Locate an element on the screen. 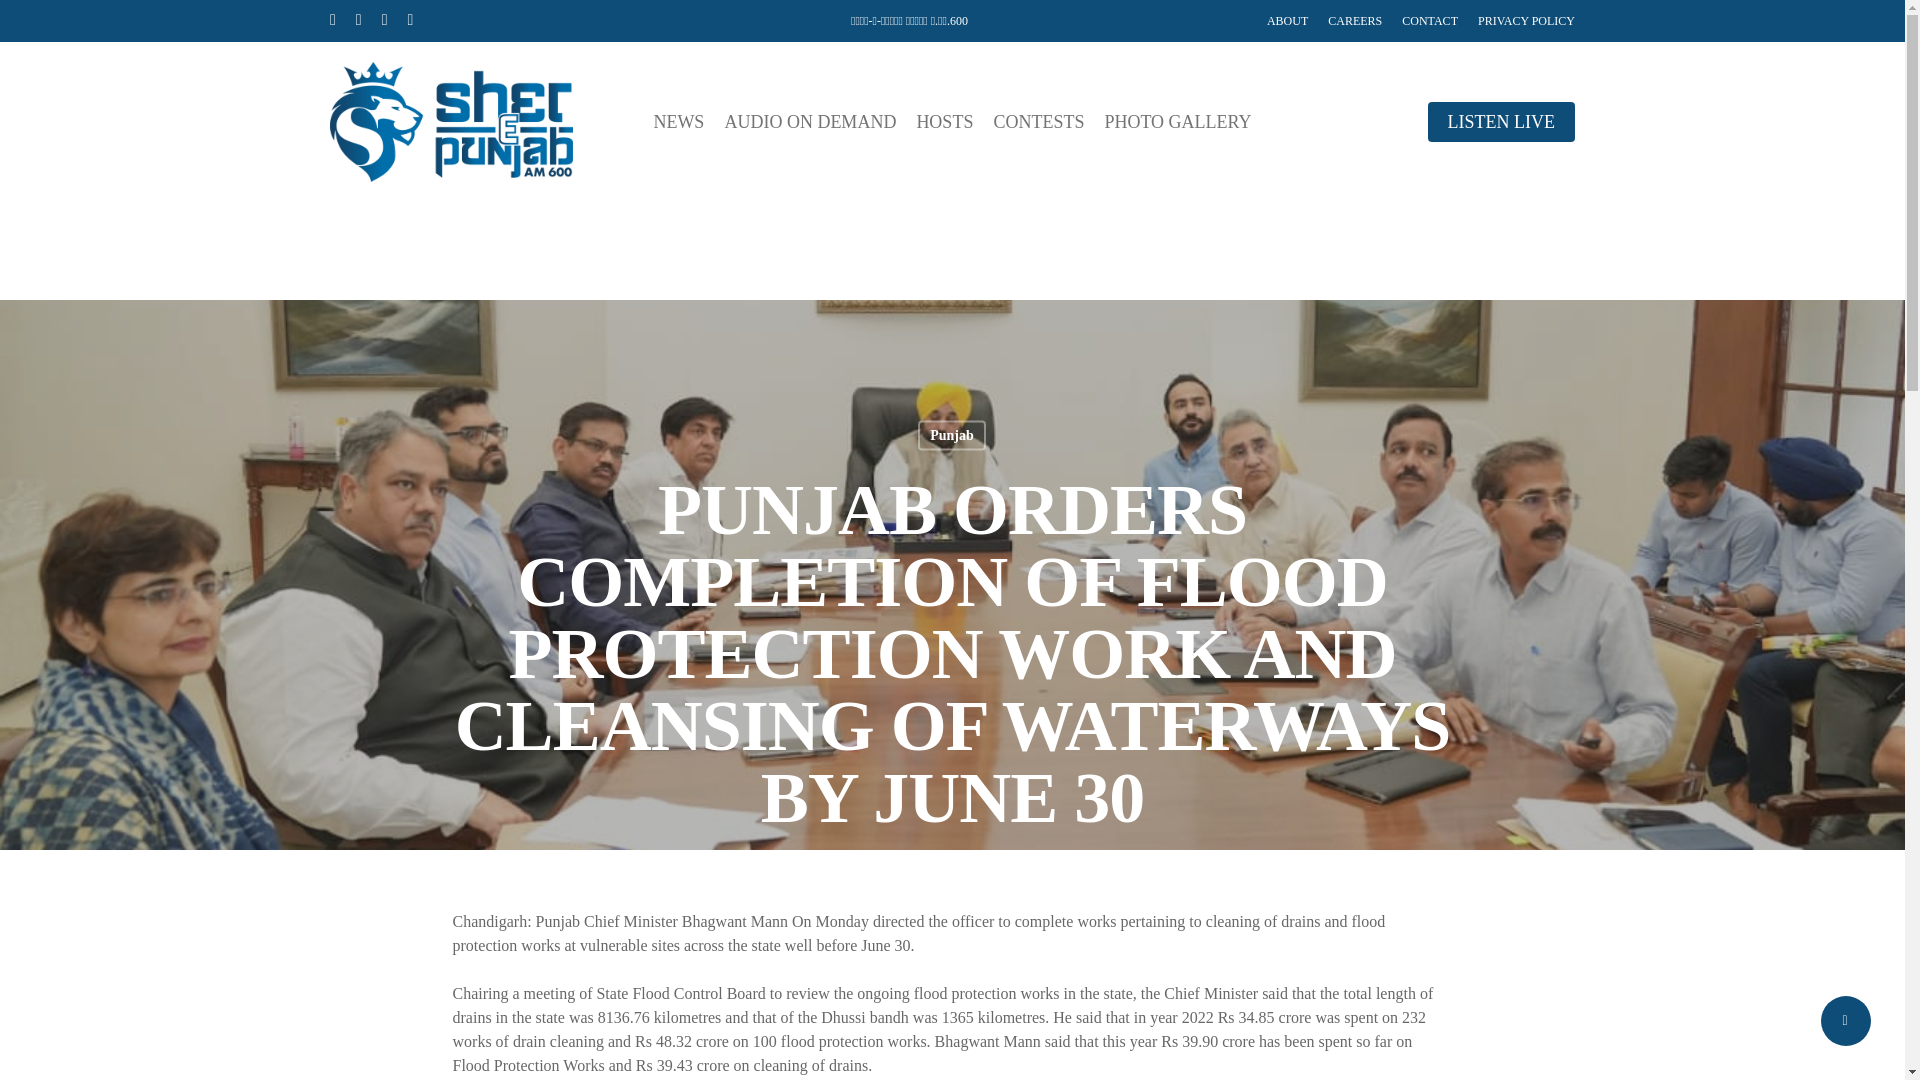 Image resolution: width=1920 pixels, height=1080 pixels. CONTESTS is located at coordinates (1038, 122).